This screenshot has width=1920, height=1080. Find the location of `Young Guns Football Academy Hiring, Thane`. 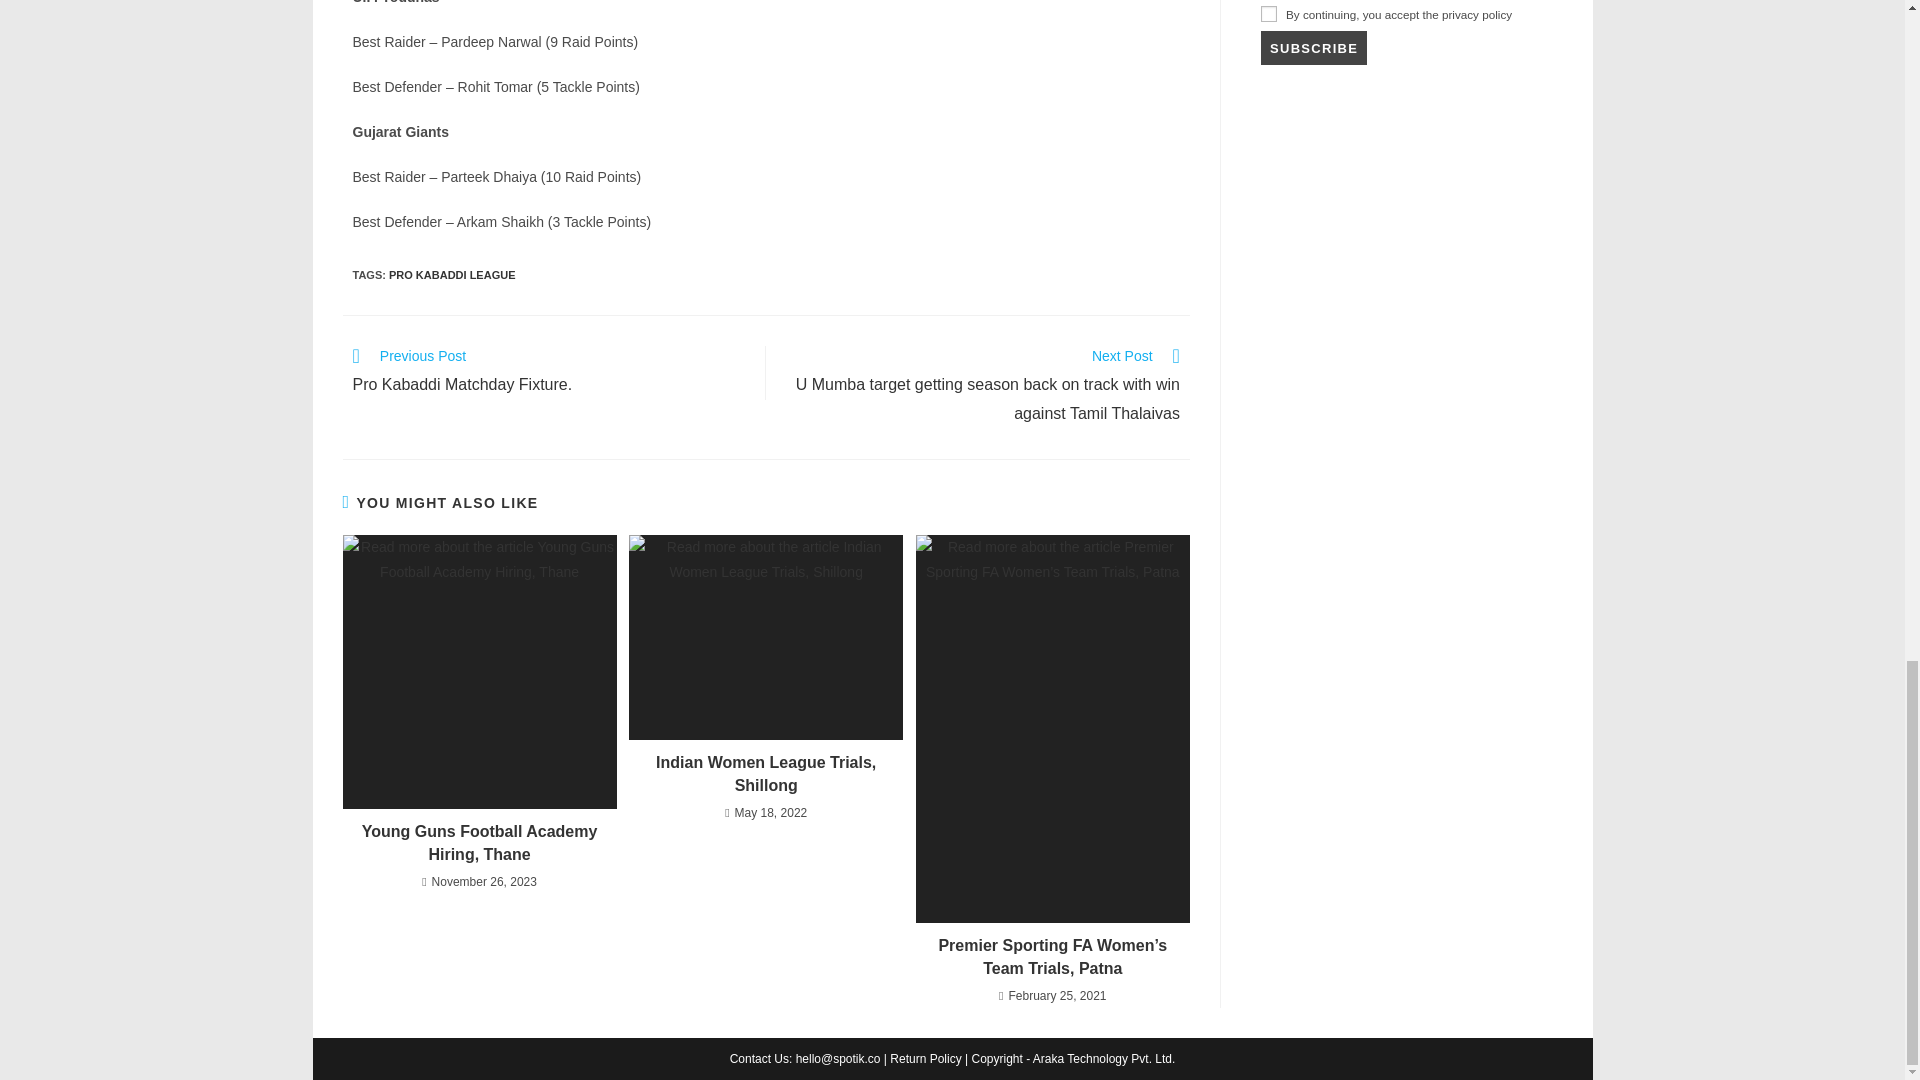

Young Guns Football Academy Hiring, Thane is located at coordinates (478, 843).